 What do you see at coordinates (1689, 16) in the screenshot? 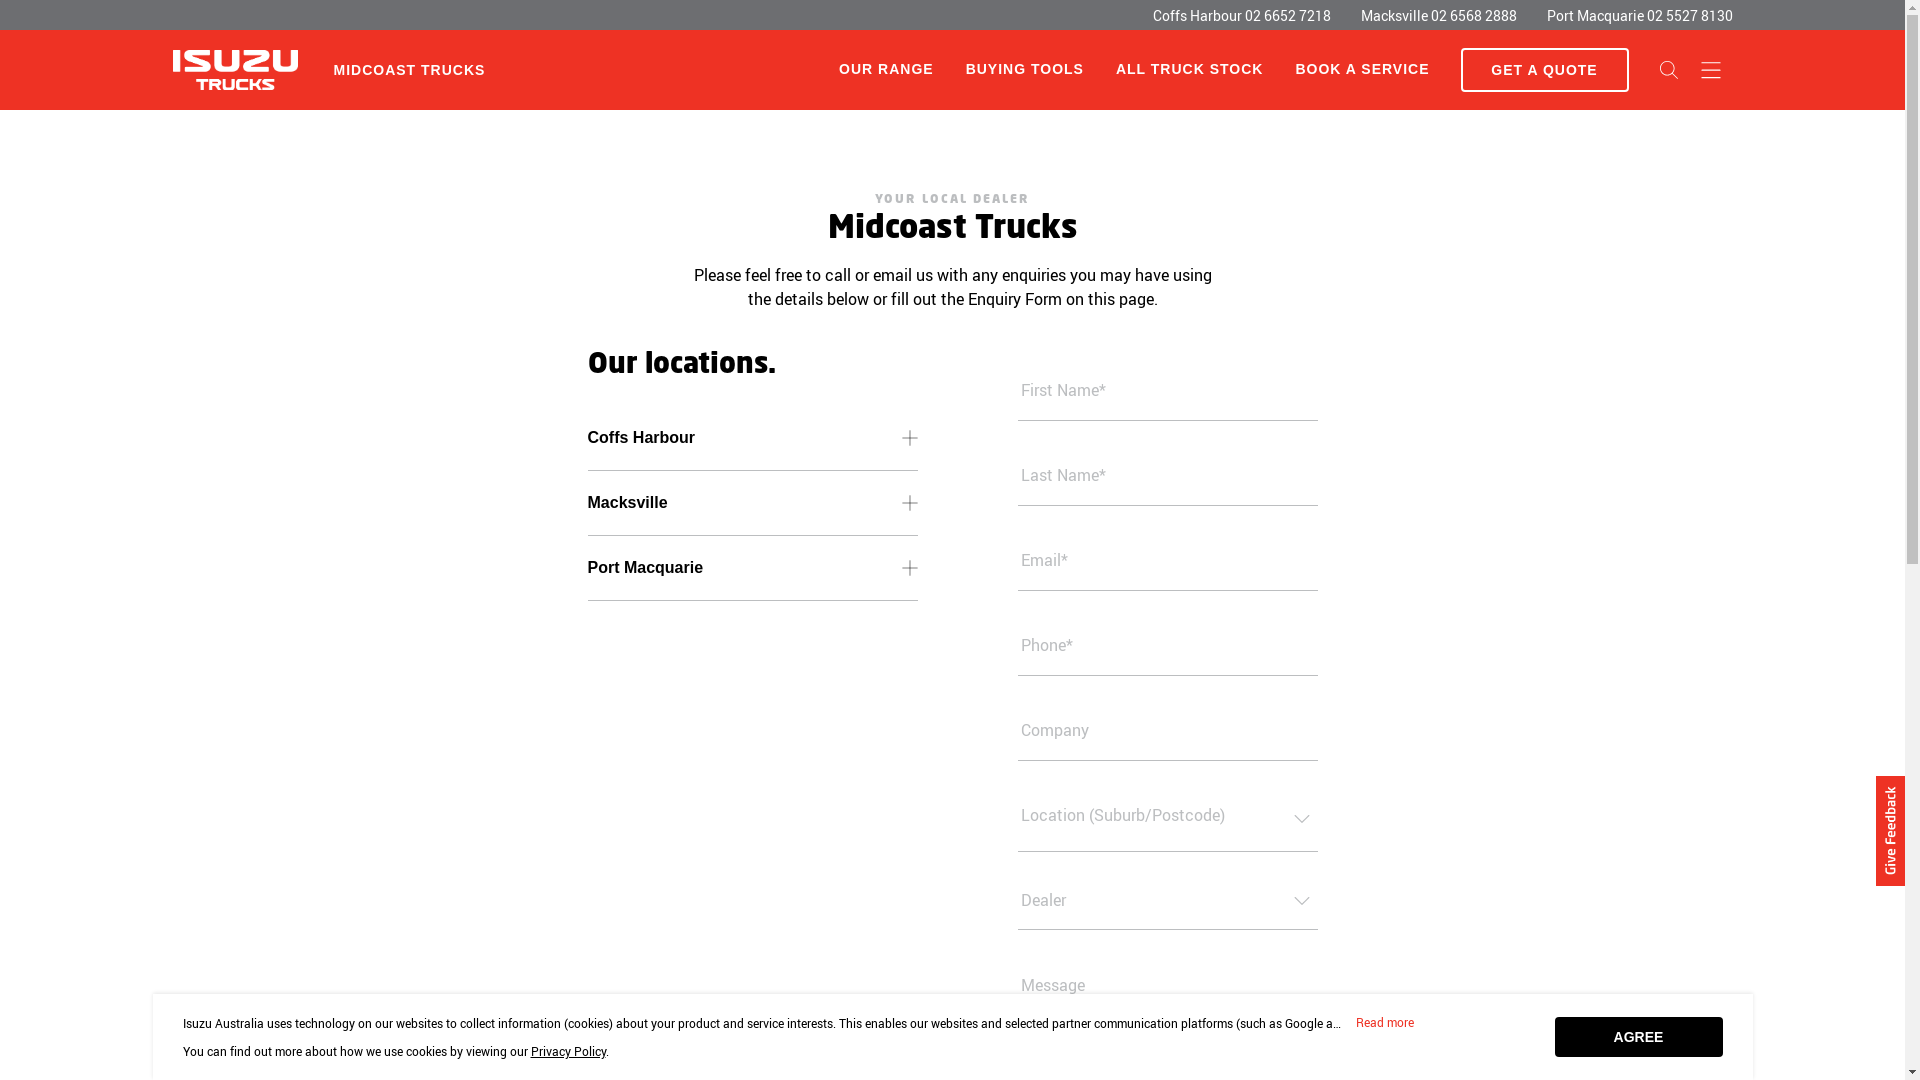
I see `02 5527 8130` at bounding box center [1689, 16].